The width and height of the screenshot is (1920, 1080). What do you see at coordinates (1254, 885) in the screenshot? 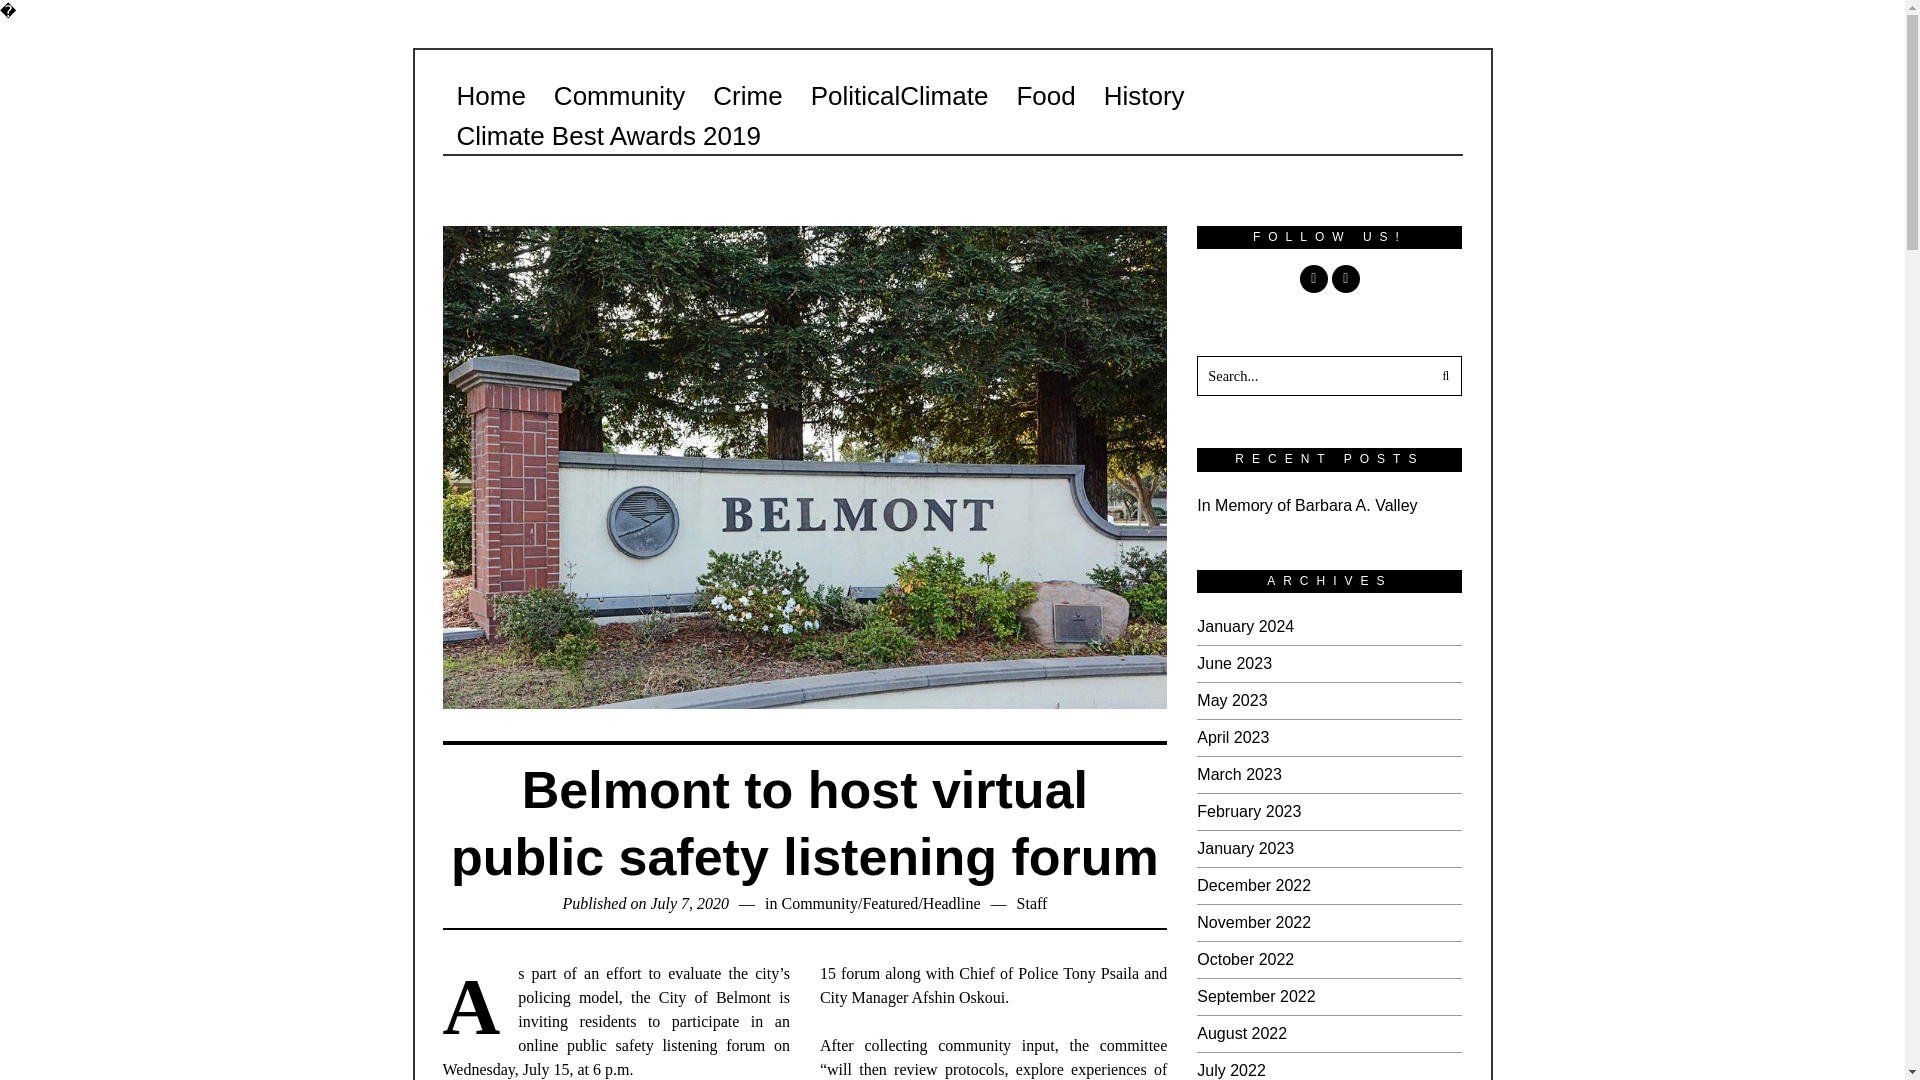
I see `December 2022` at bounding box center [1254, 885].